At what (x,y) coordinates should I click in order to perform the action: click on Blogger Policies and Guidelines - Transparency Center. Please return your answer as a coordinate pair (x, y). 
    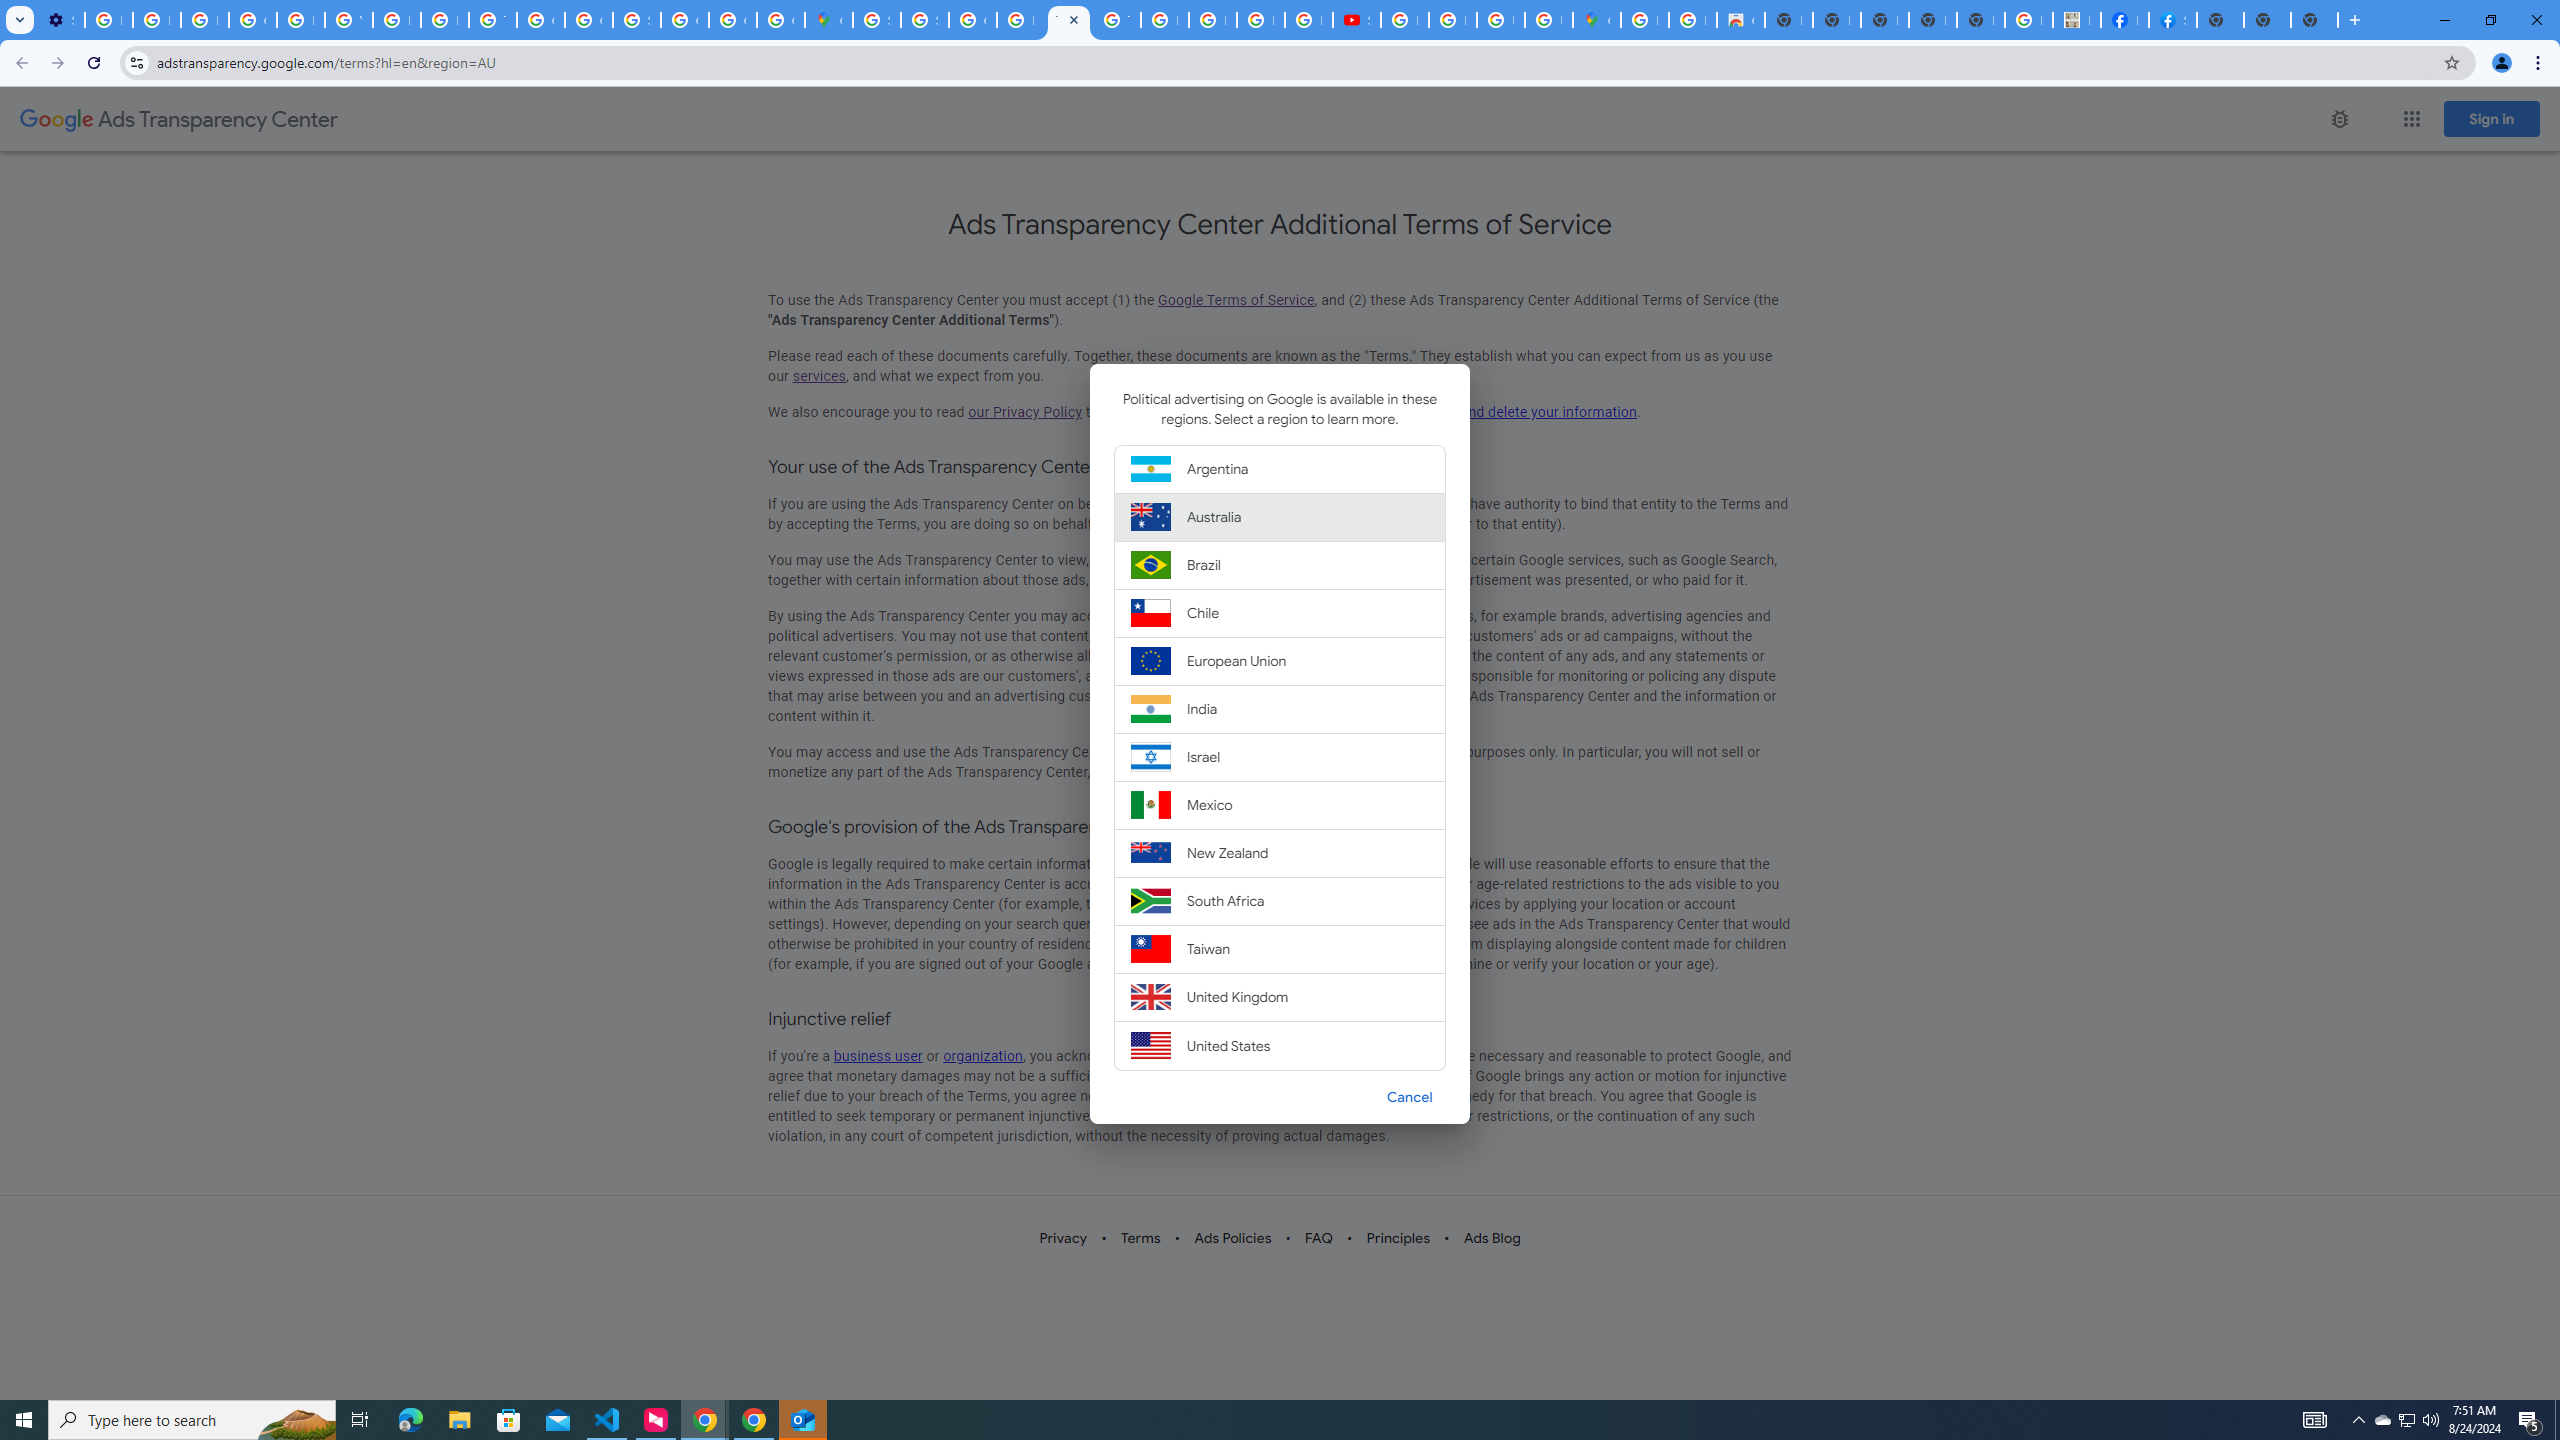
    Looking at the image, I should click on (1164, 20).